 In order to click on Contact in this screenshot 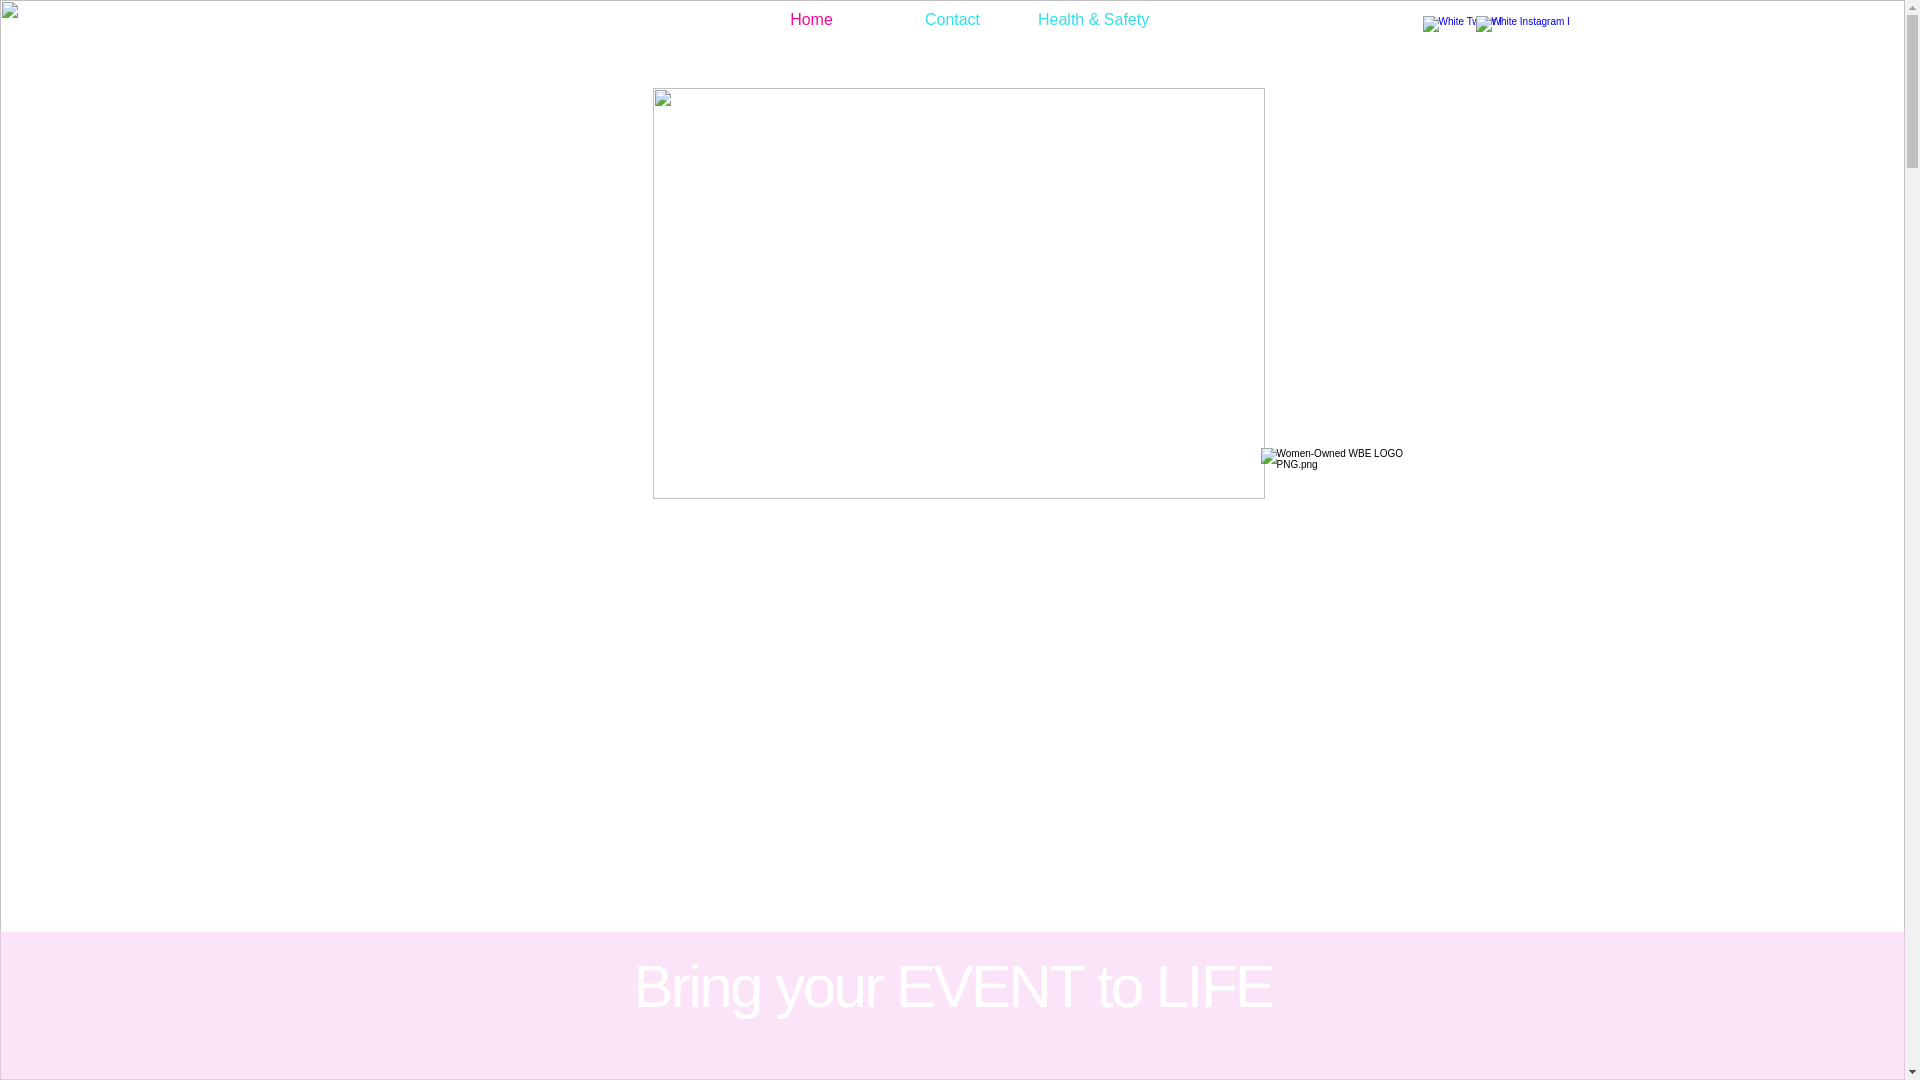, I will do `click(952, 20)`.